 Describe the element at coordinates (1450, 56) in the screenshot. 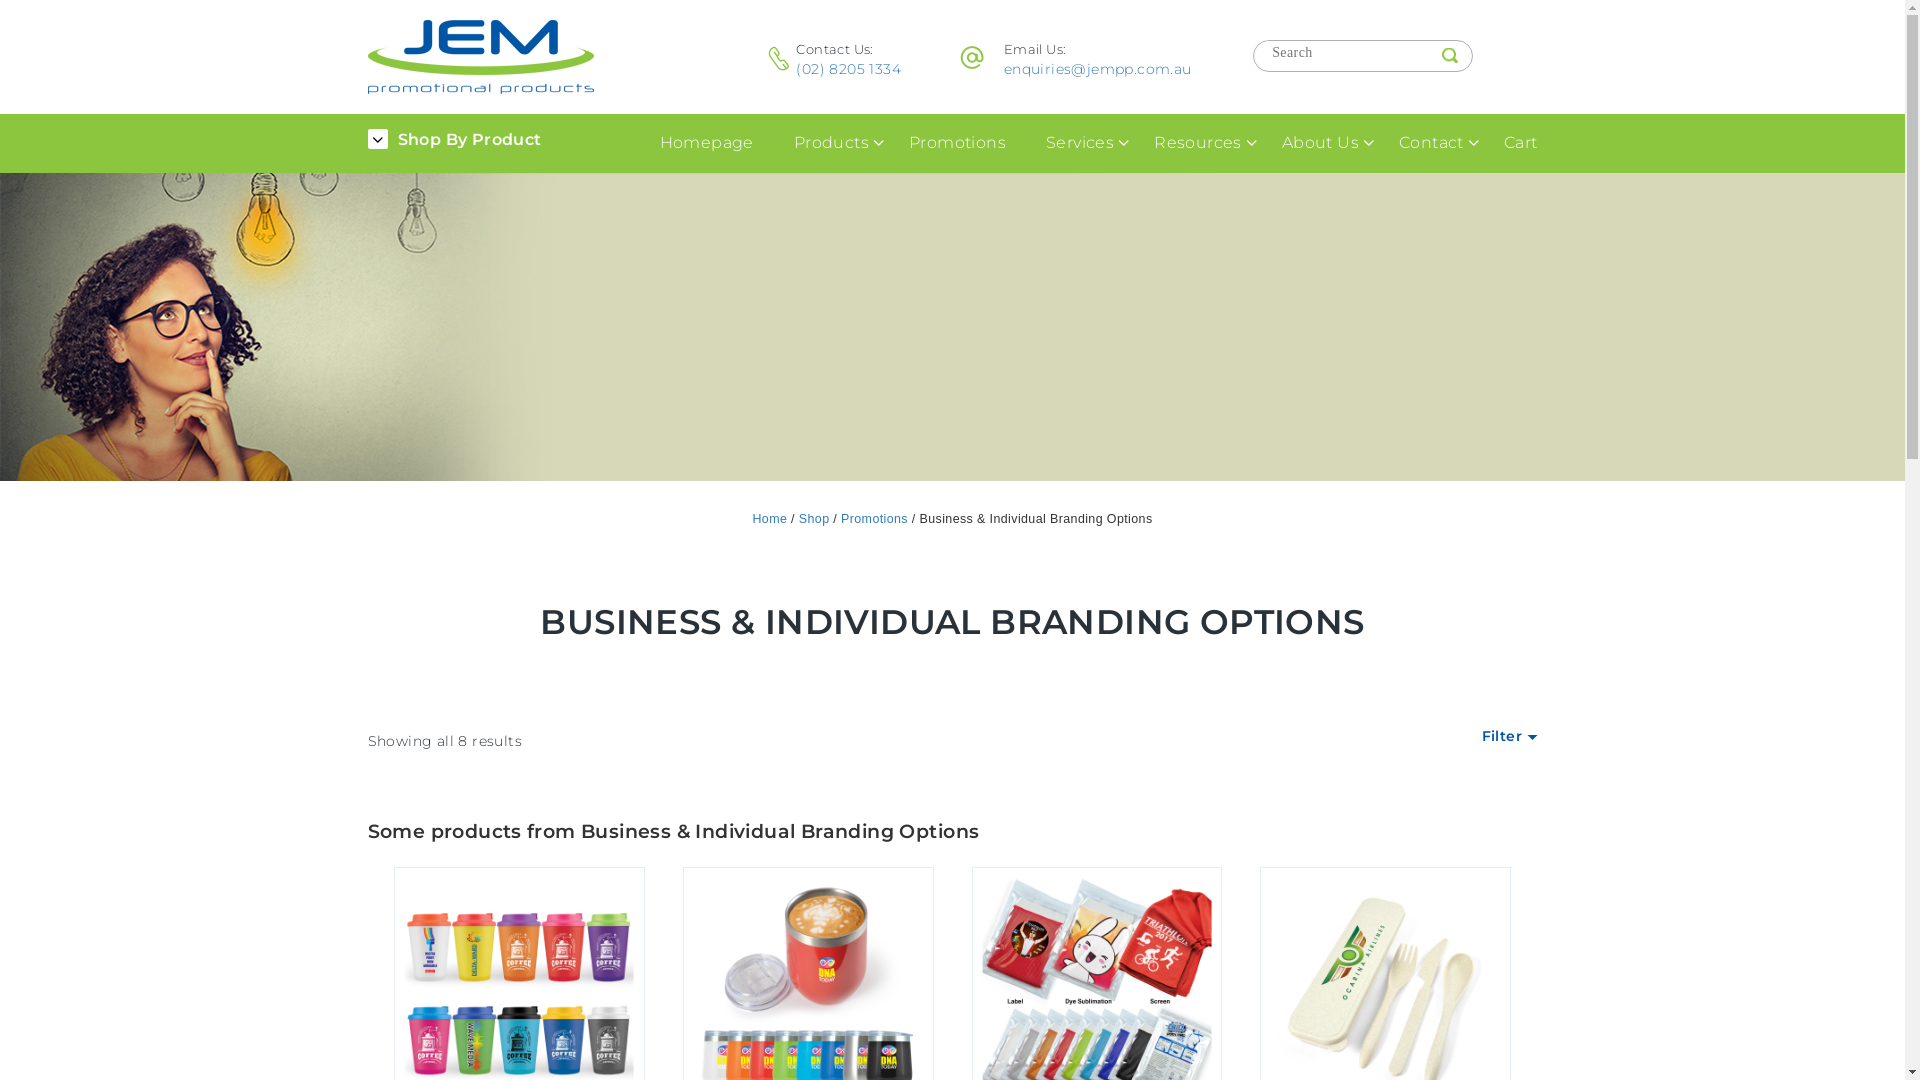

I see `Search` at that location.